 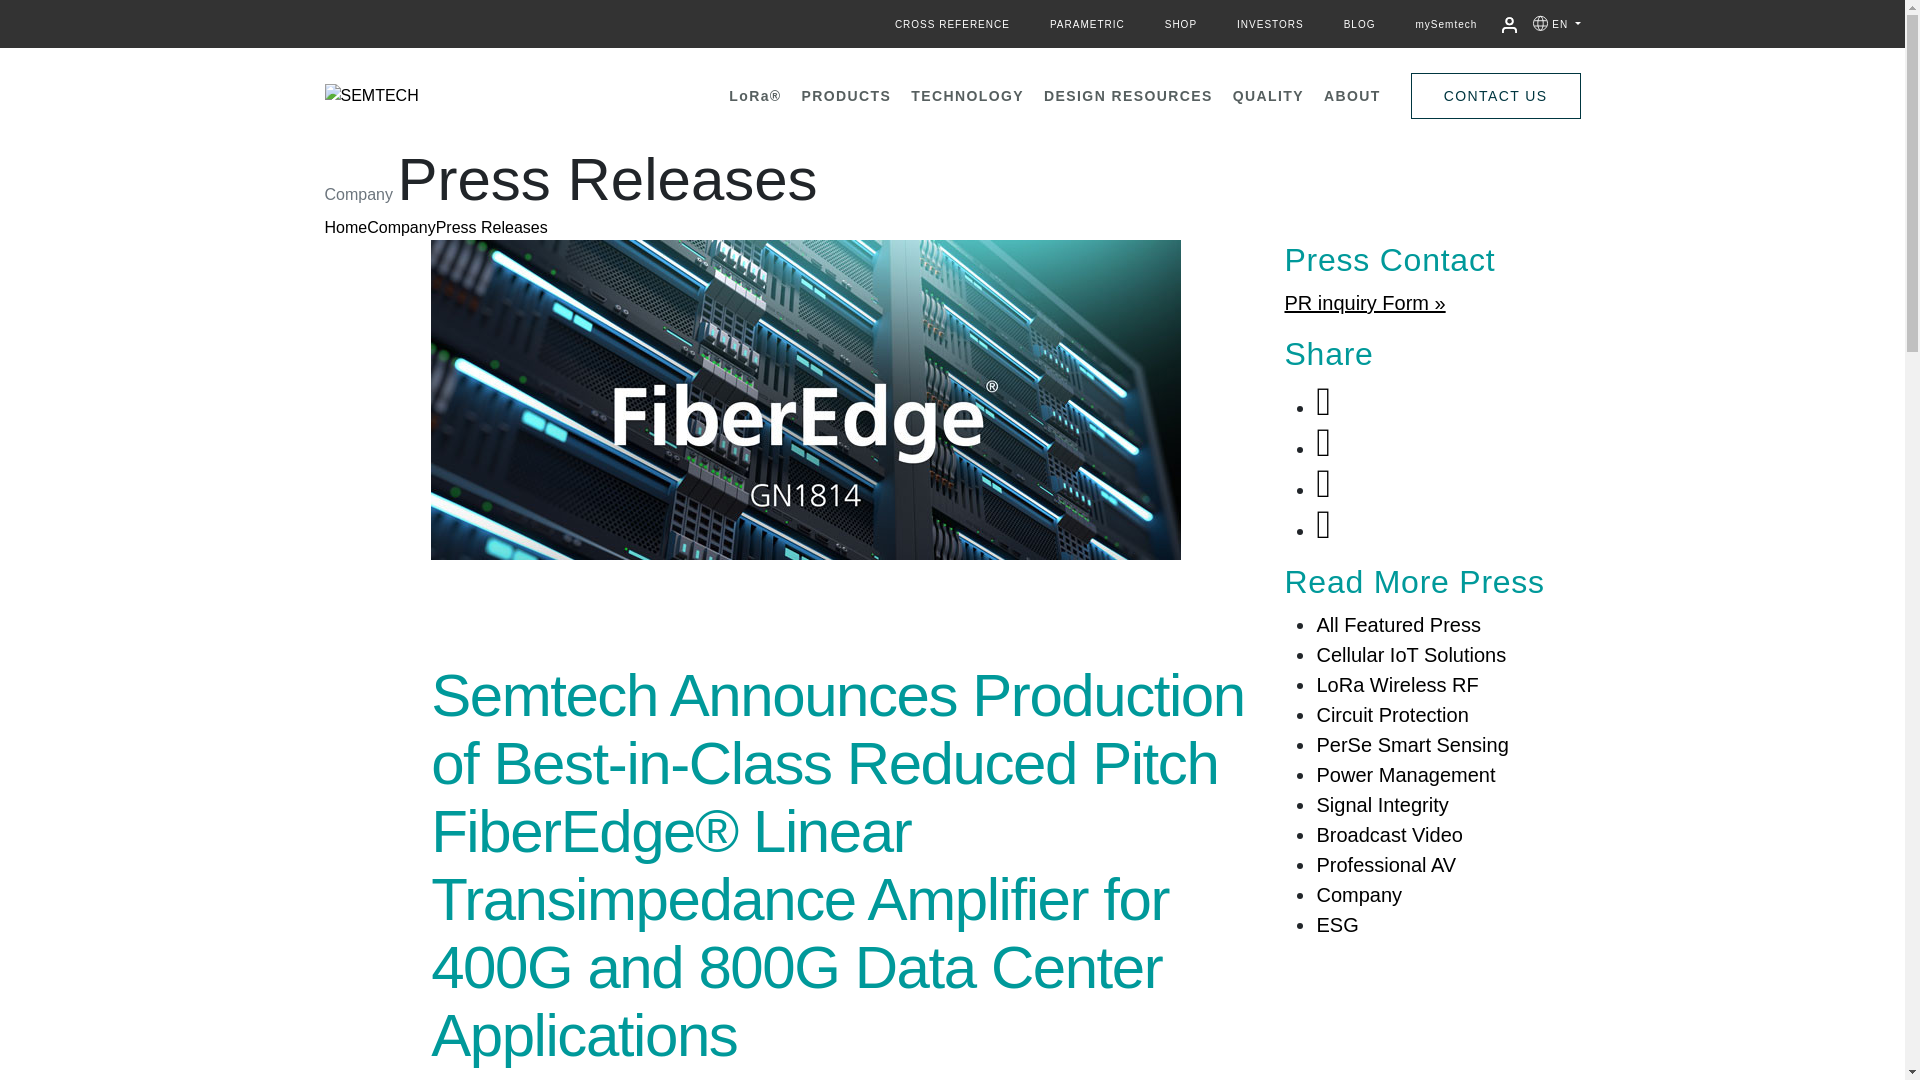 I want to click on mySemtech, so click(x=1446, y=24).